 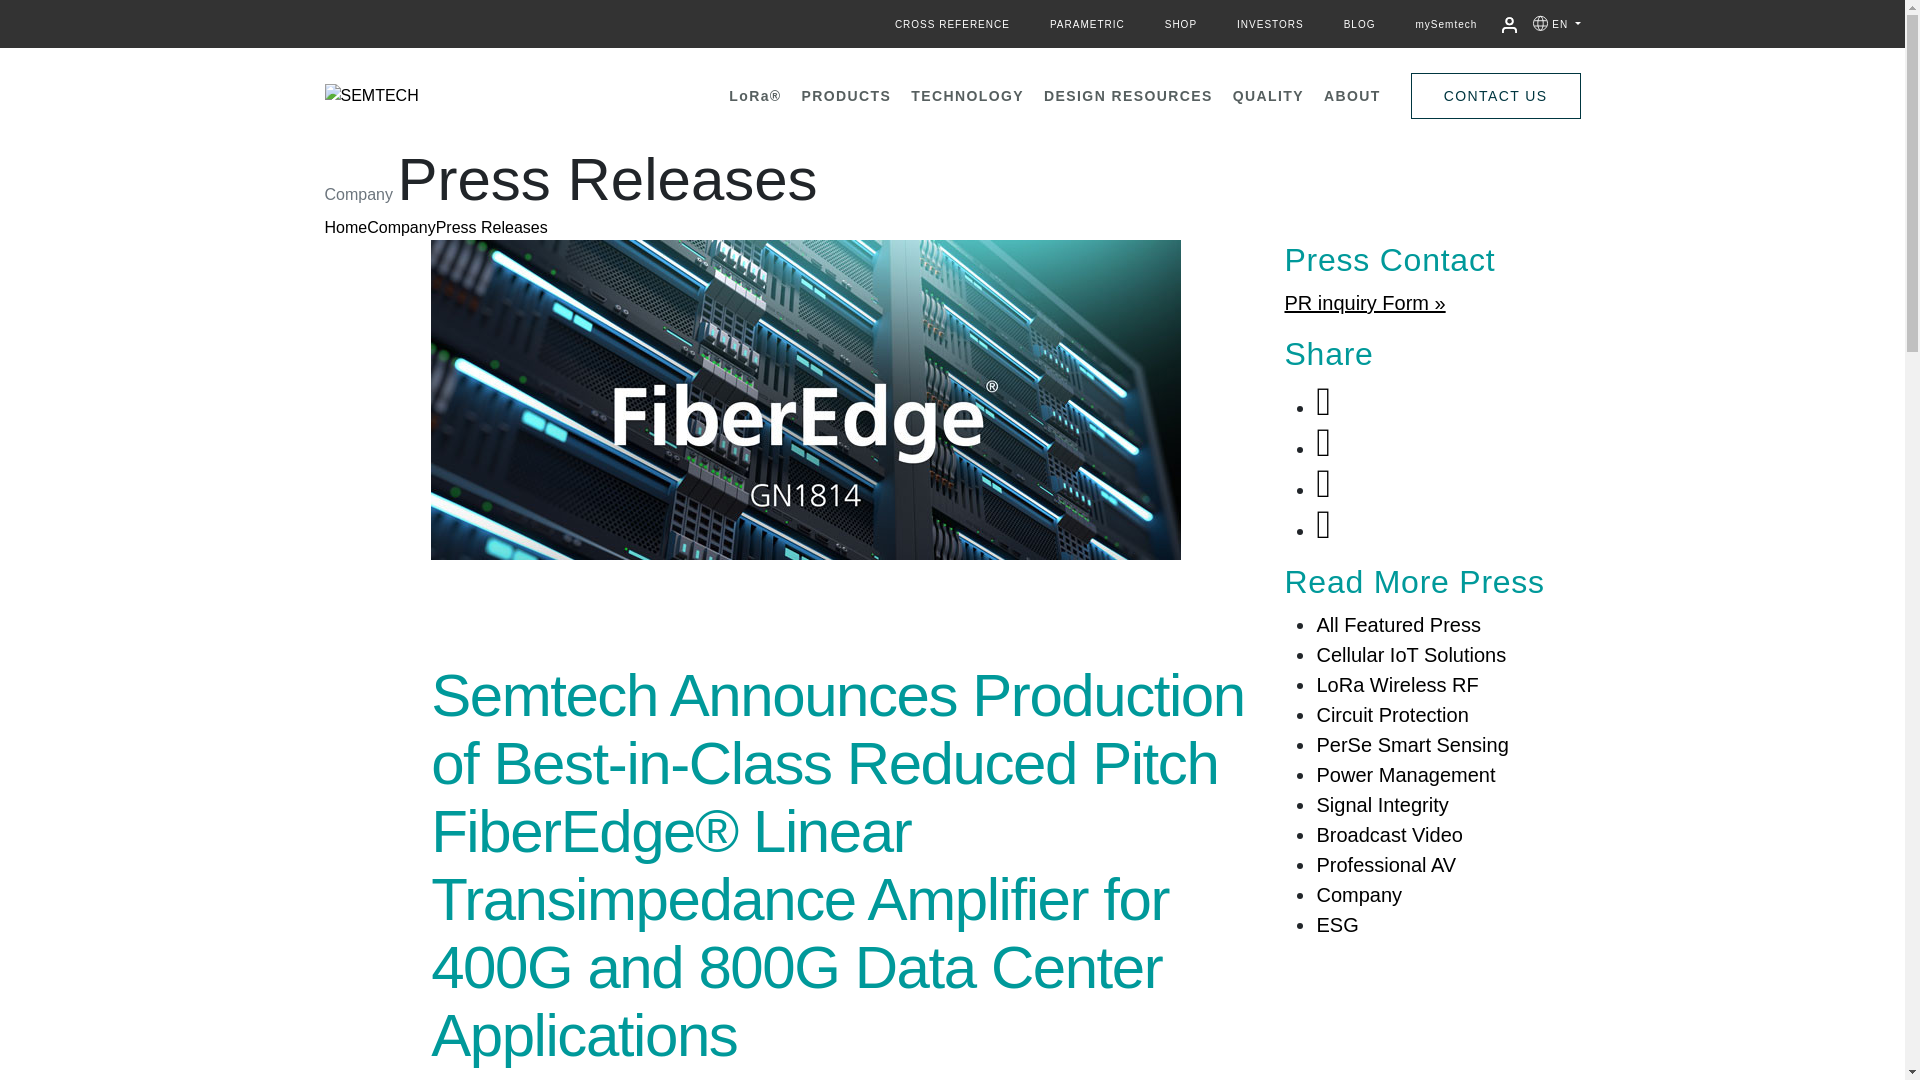 I want to click on mySemtech, so click(x=1446, y=24).